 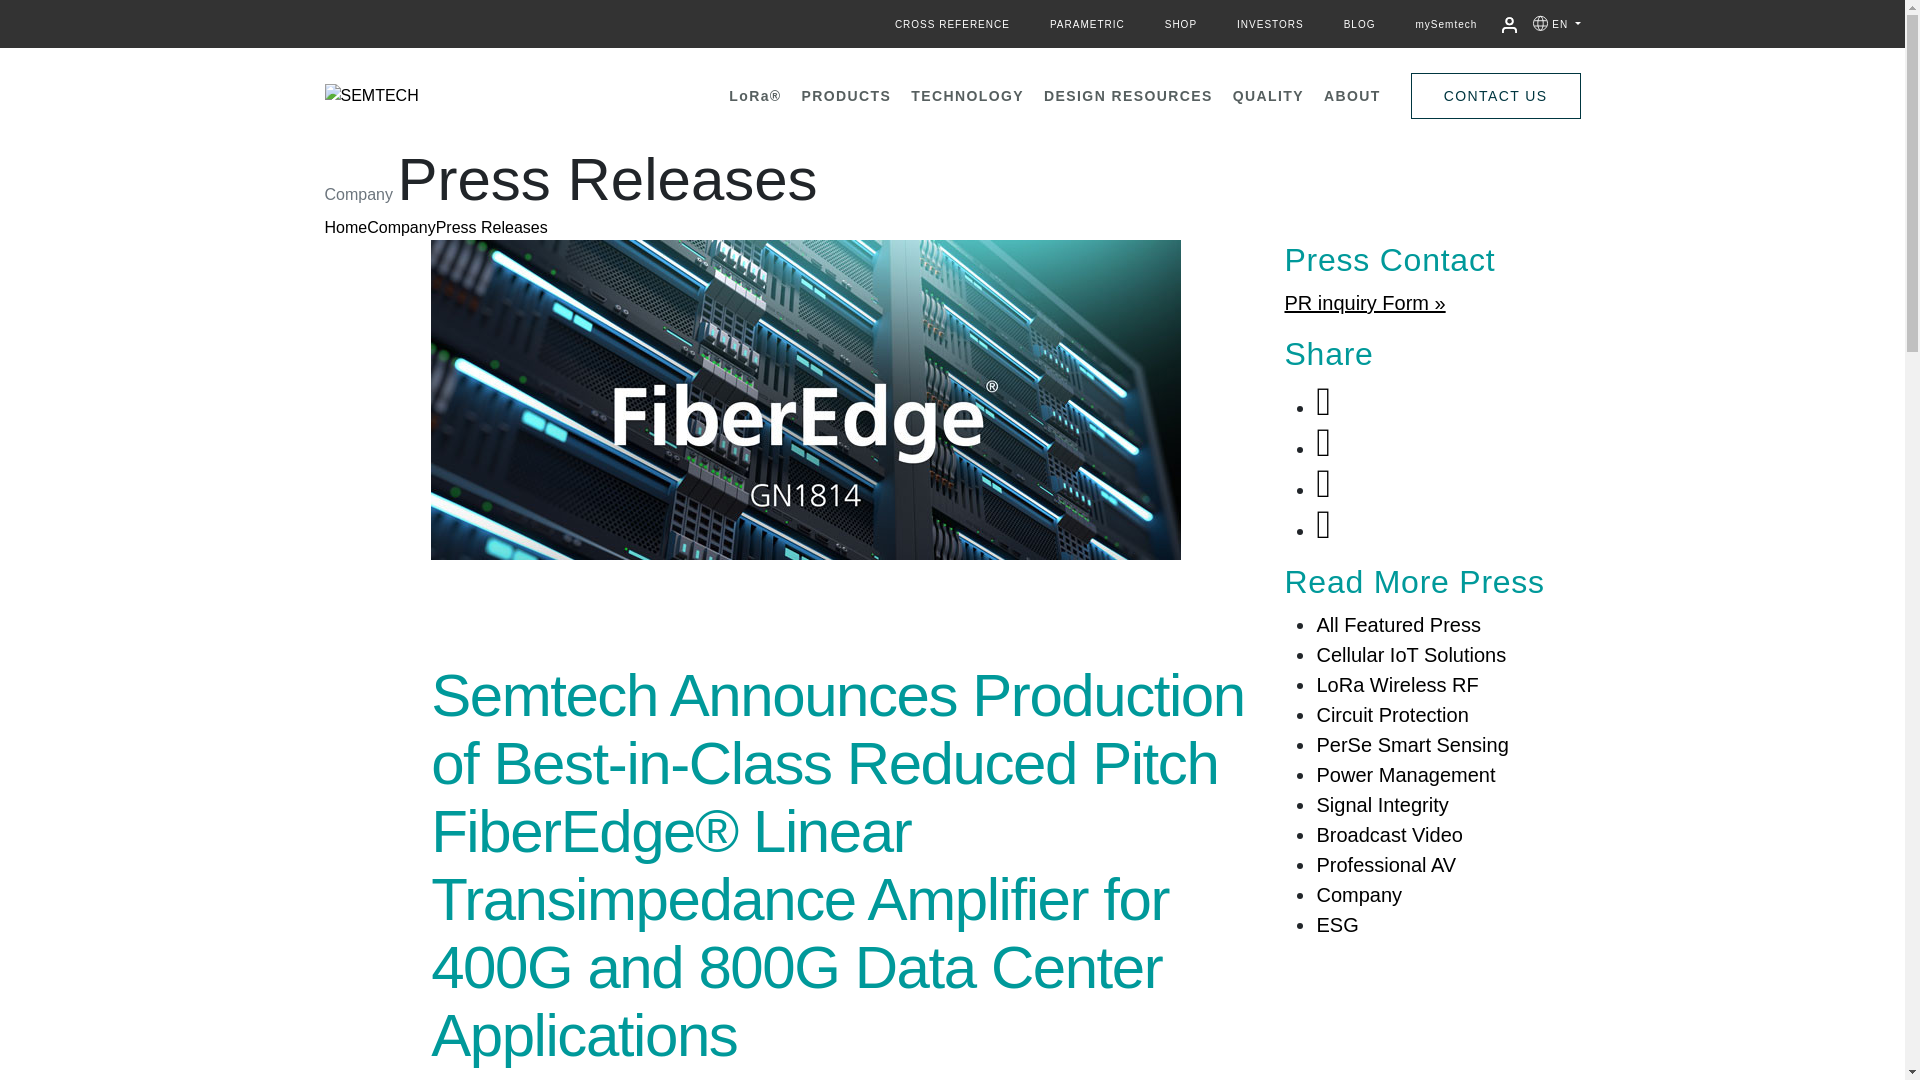 I want to click on mySemtech, so click(x=1446, y=24).